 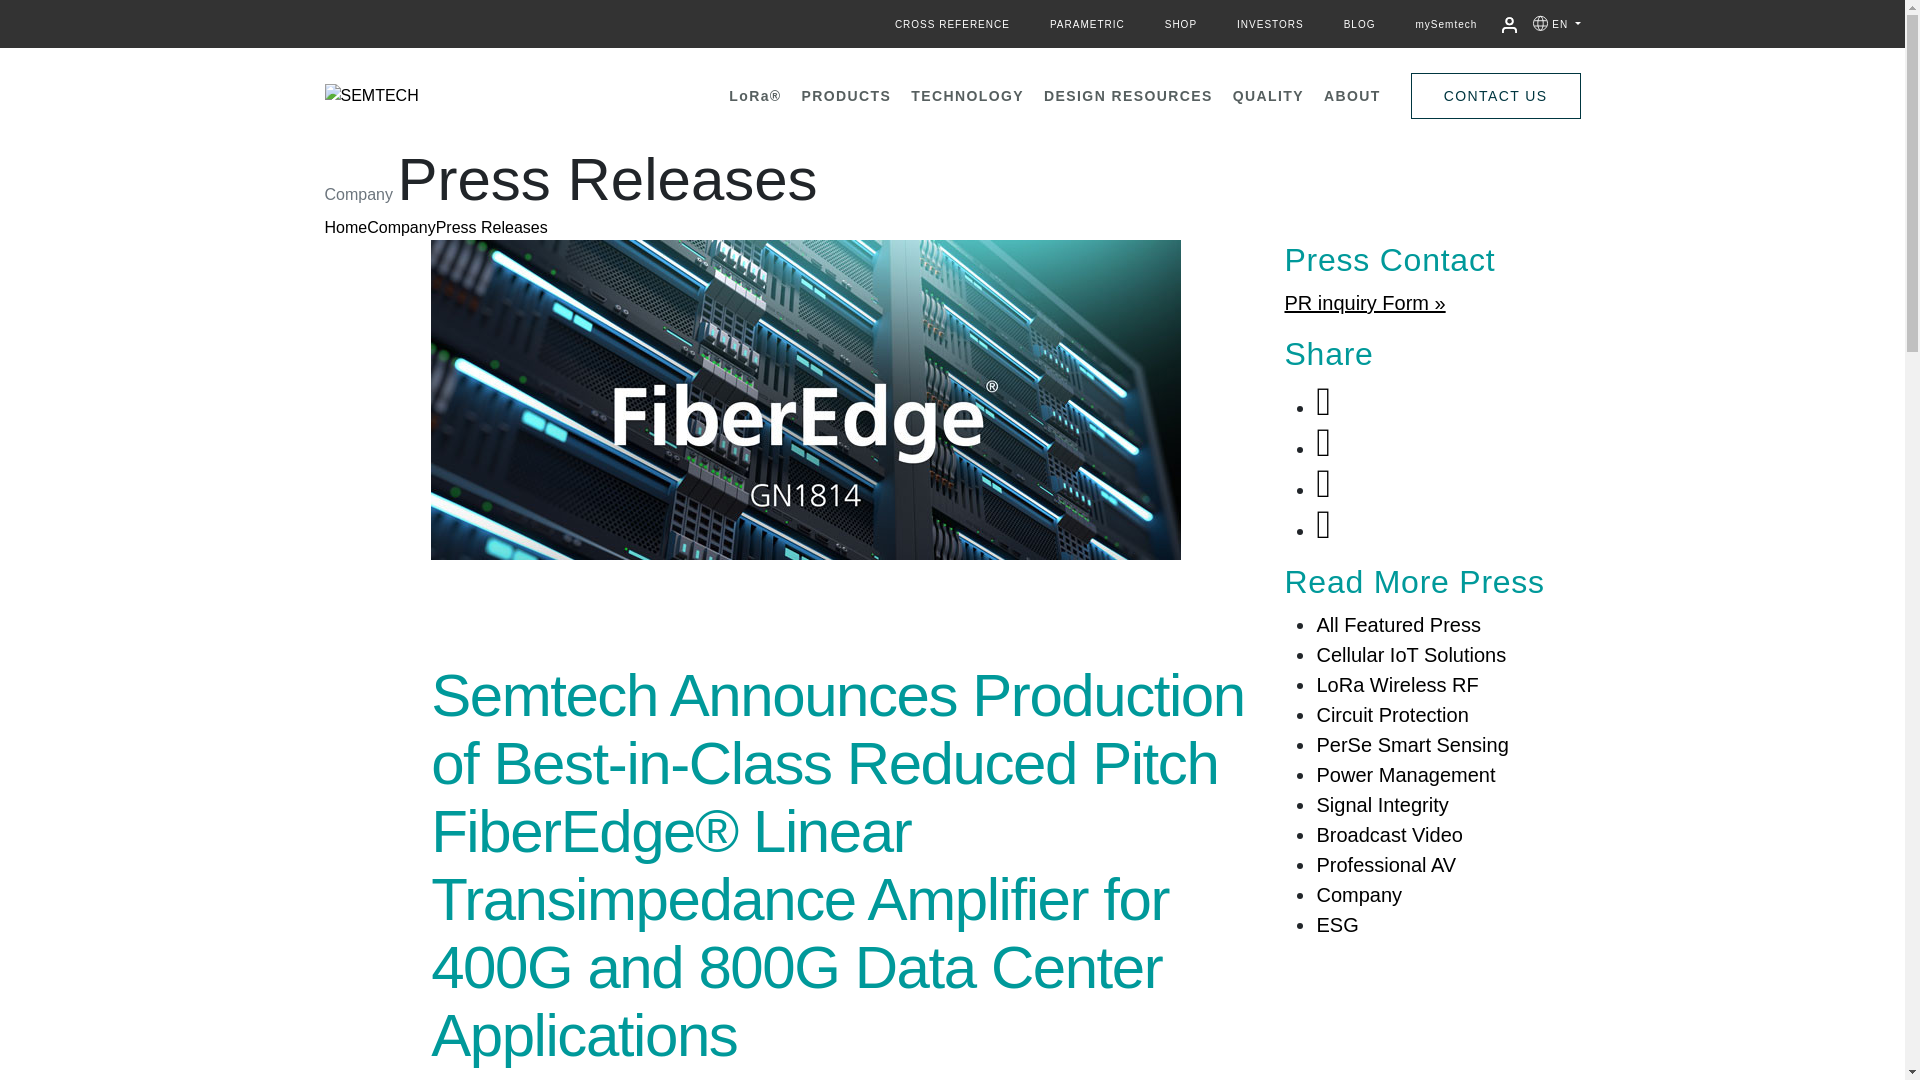 I want to click on mySemtech, so click(x=1446, y=24).